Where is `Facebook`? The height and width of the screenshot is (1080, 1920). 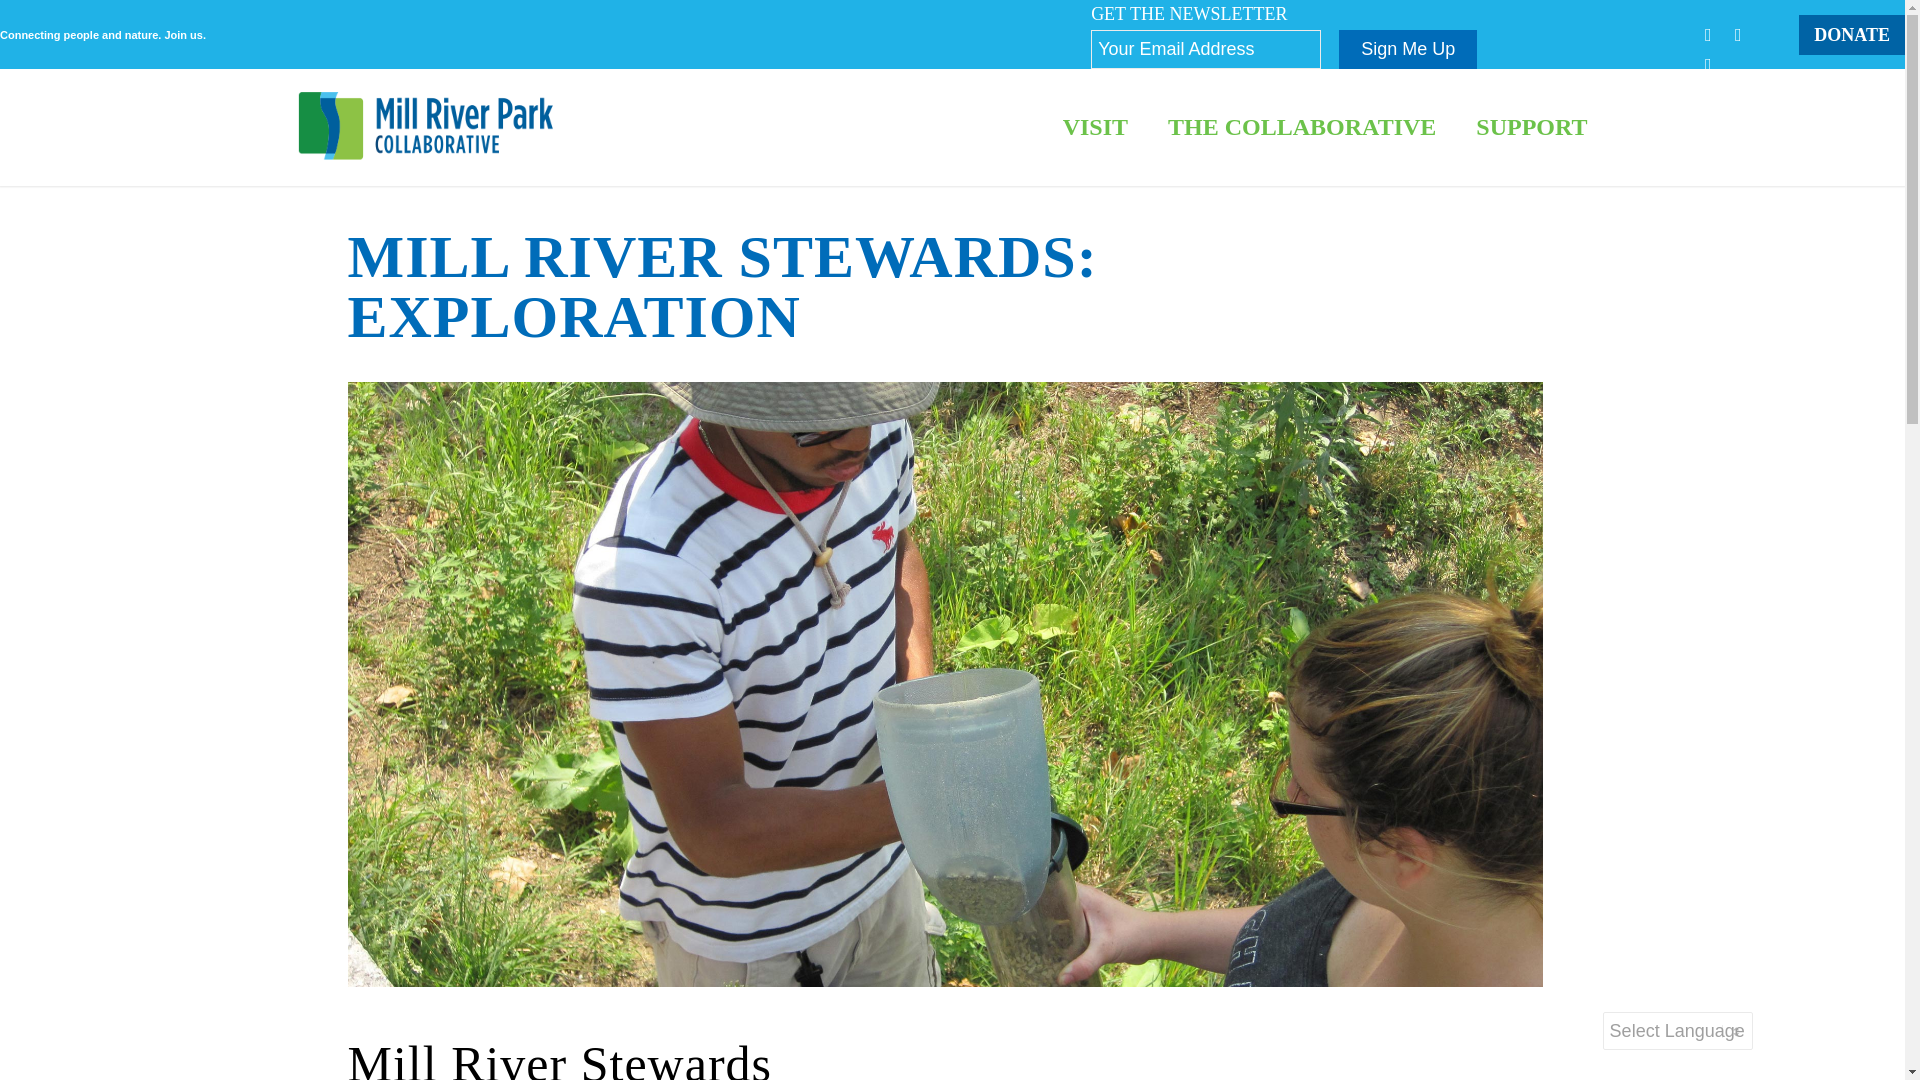
Facebook is located at coordinates (1708, 34).